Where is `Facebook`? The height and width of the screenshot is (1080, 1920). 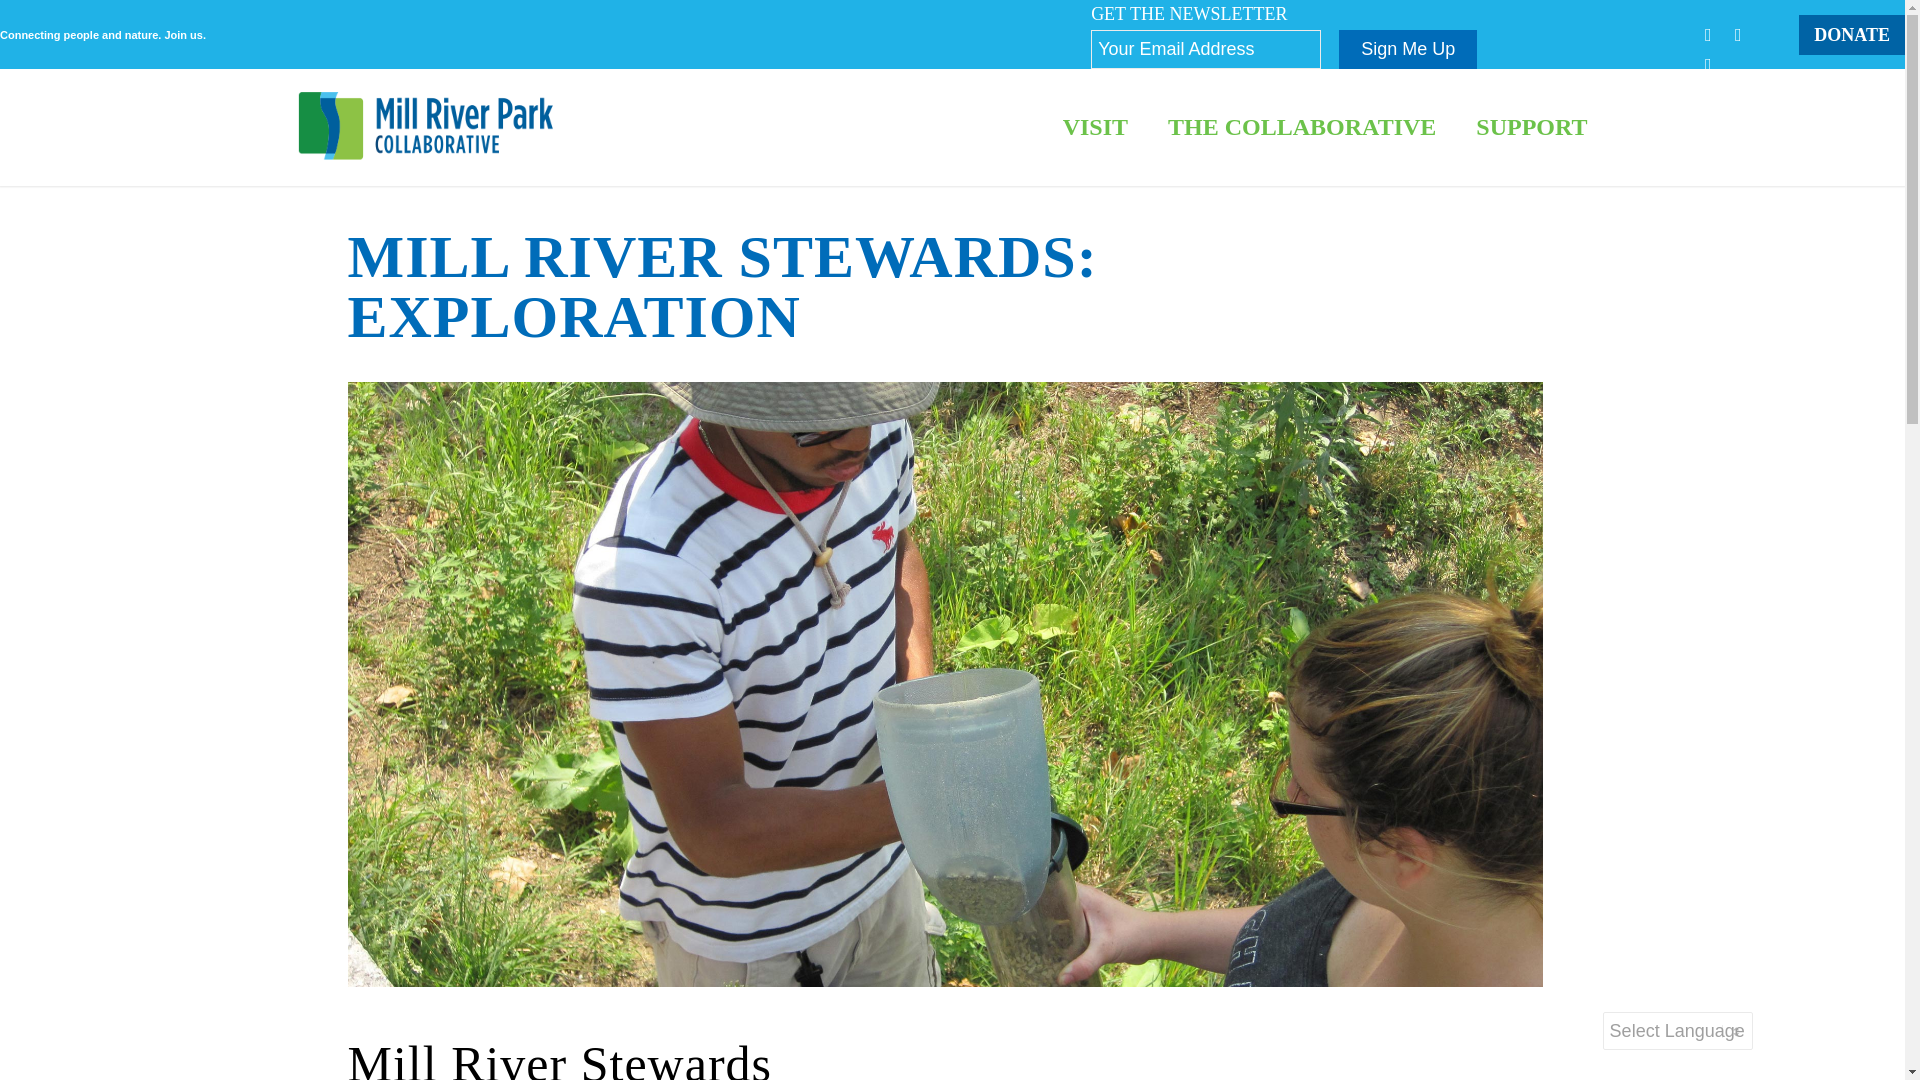
Facebook is located at coordinates (1708, 34).